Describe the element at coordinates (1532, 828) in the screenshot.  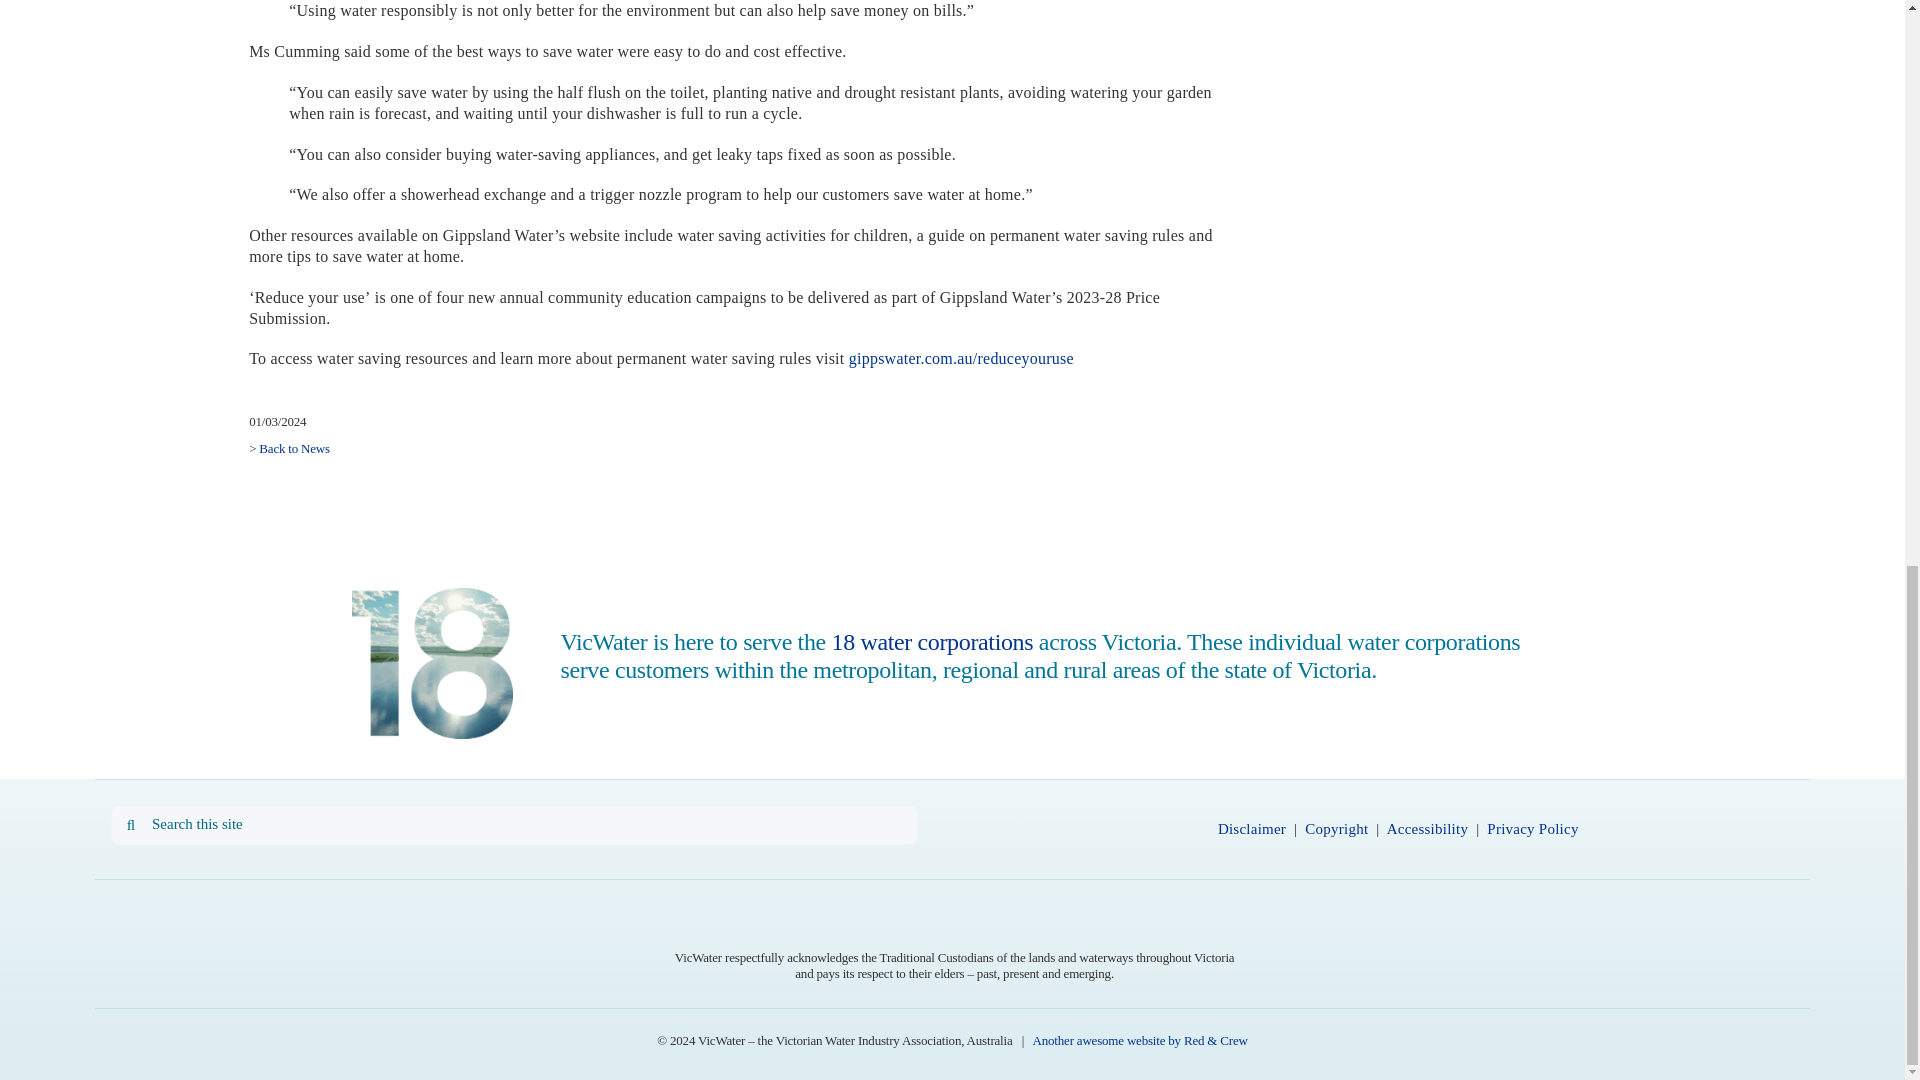
I see `Privacy Policy` at that location.